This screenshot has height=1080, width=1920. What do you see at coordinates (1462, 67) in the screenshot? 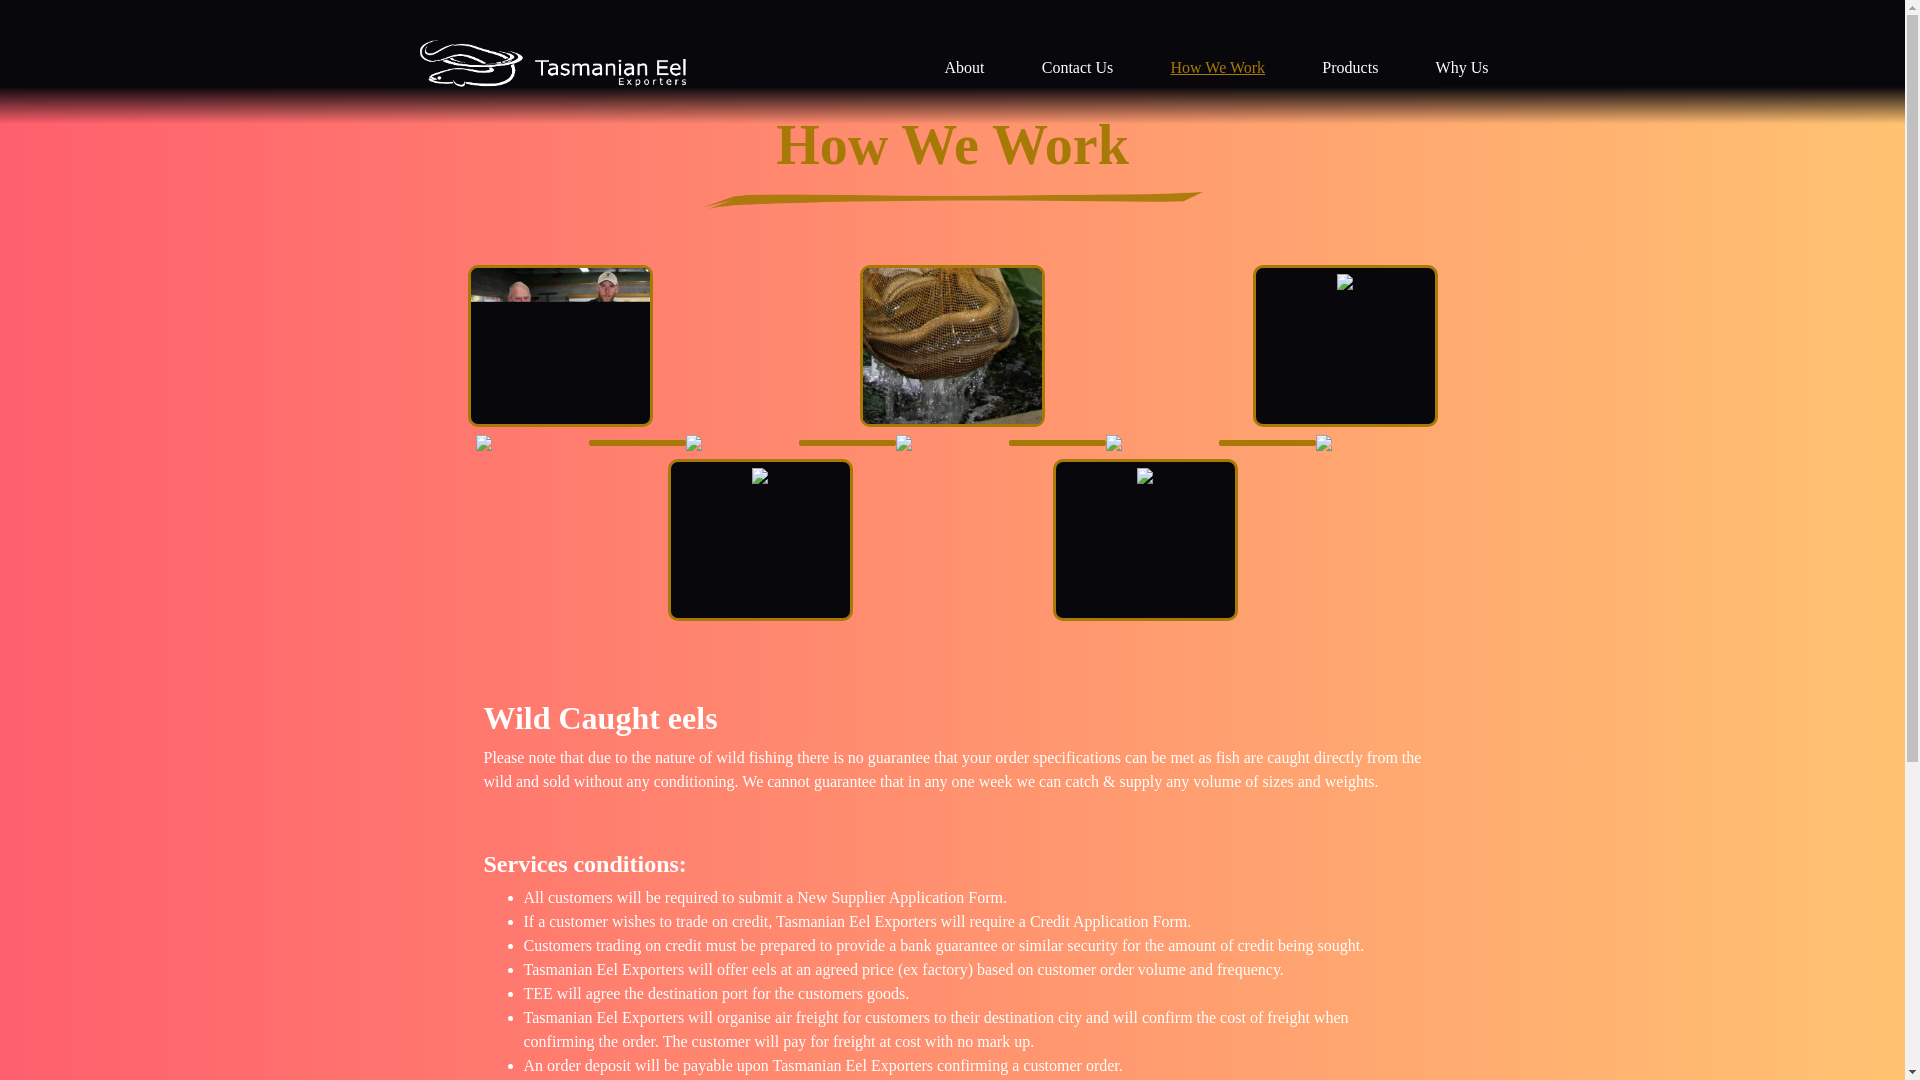
I see `Why Us` at bounding box center [1462, 67].